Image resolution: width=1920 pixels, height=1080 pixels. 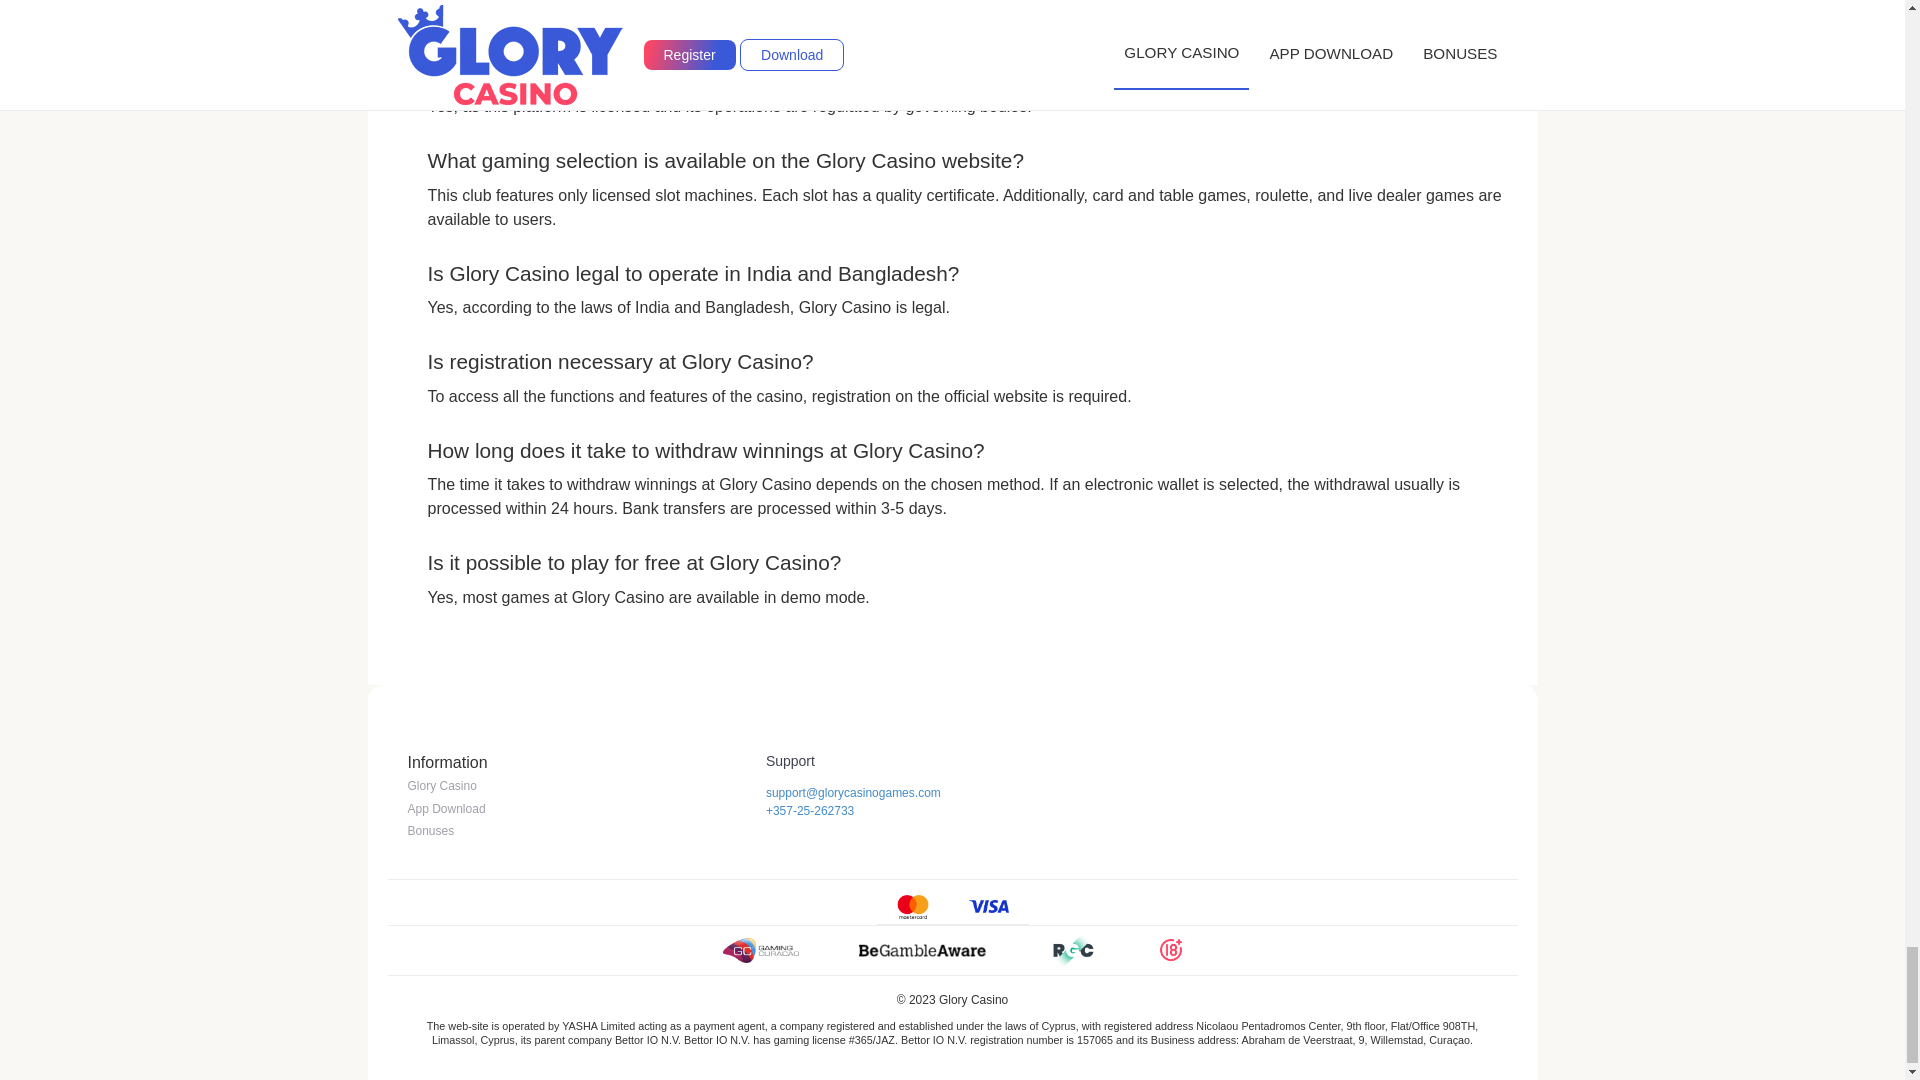 I want to click on Glory Casino, so click(x=442, y=785).